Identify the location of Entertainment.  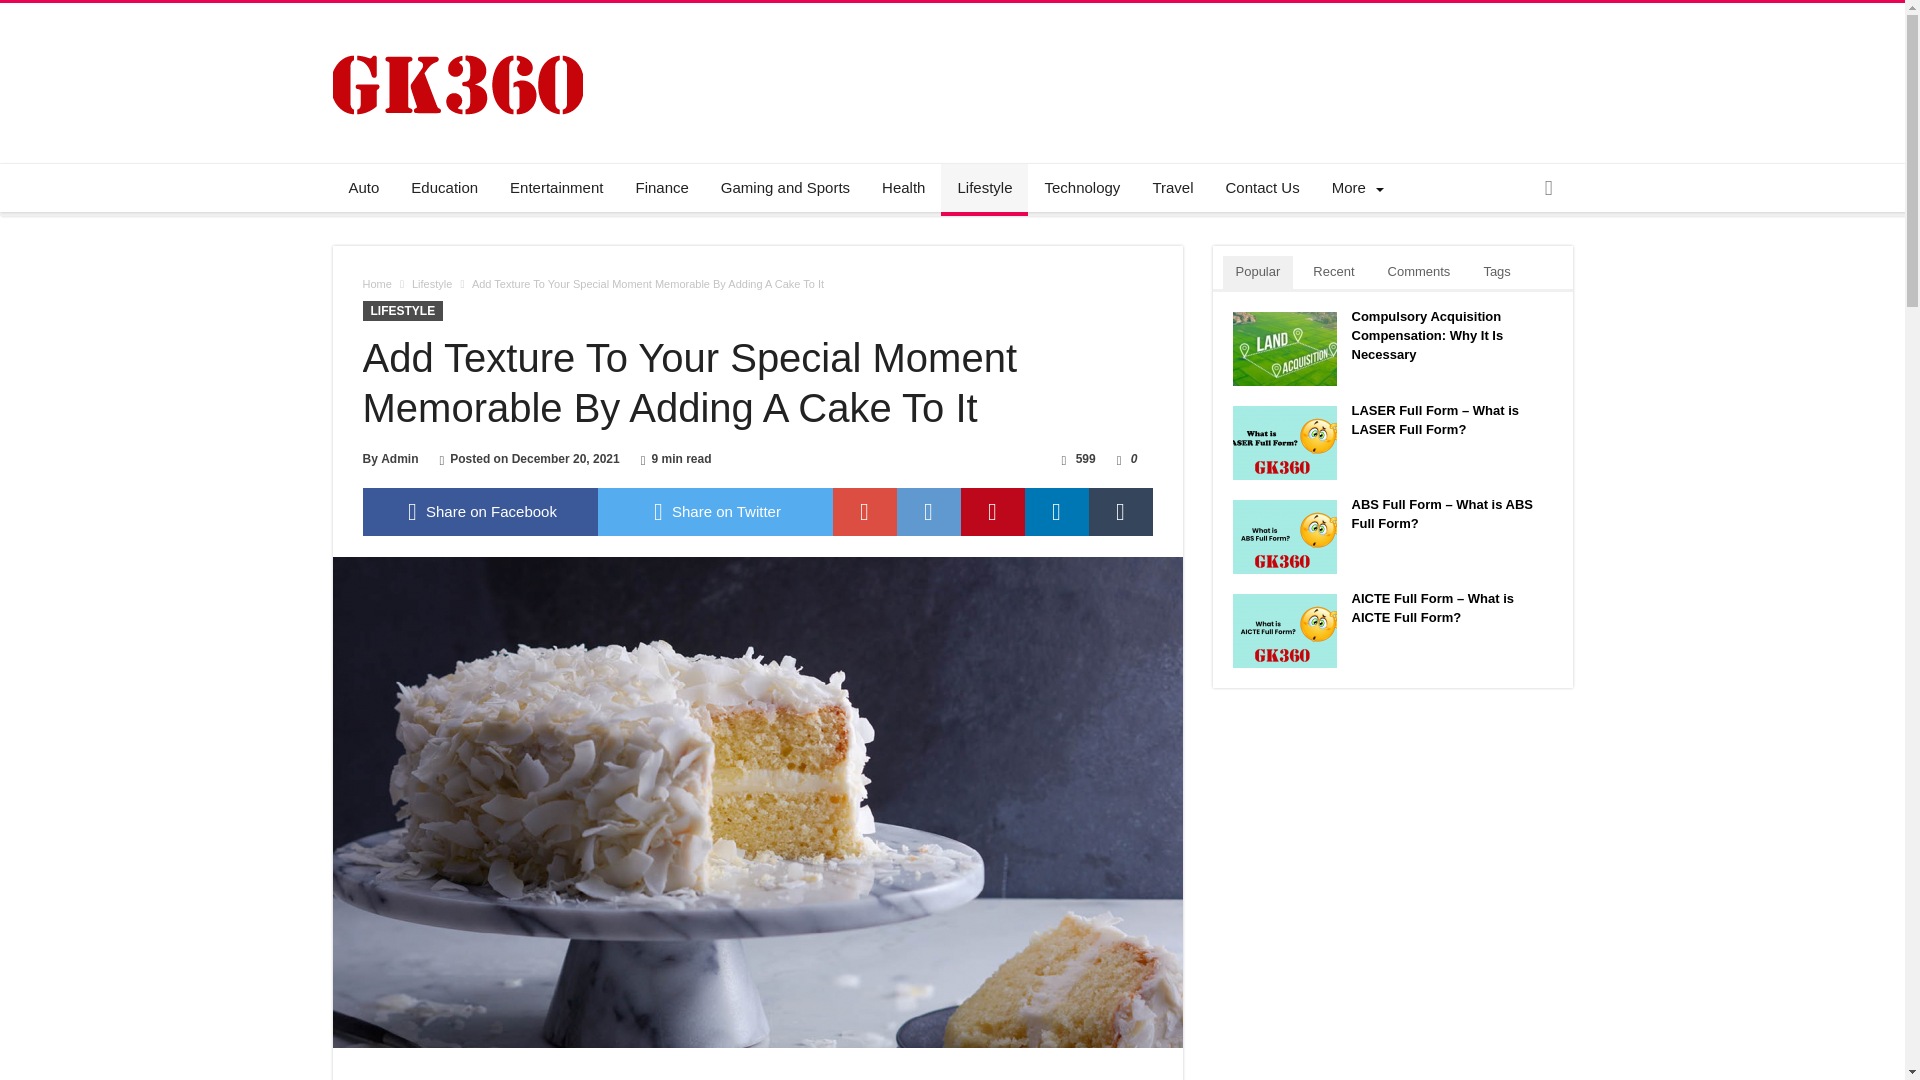
(556, 188).